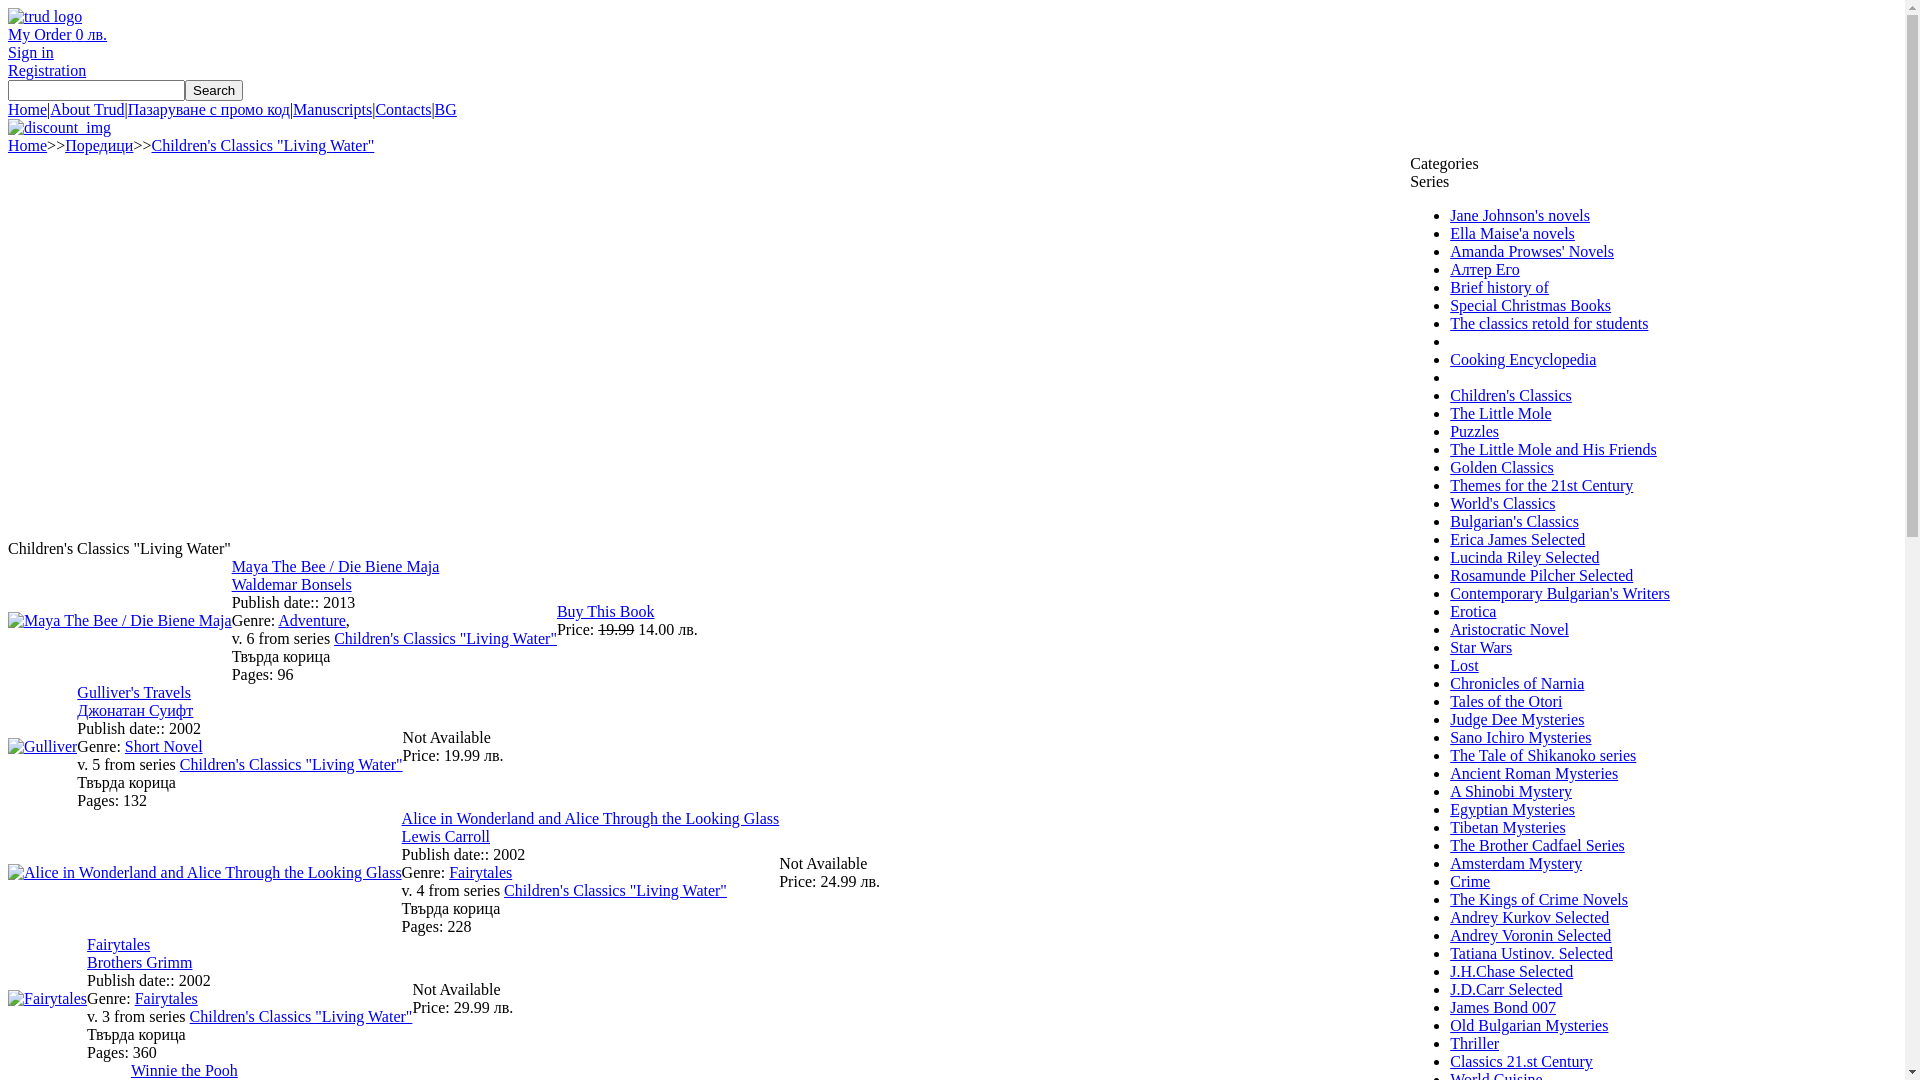 Image resolution: width=1920 pixels, height=1080 pixels. Describe the element at coordinates (1506, 990) in the screenshot. I see `J.D.Carr Selected` at that location.